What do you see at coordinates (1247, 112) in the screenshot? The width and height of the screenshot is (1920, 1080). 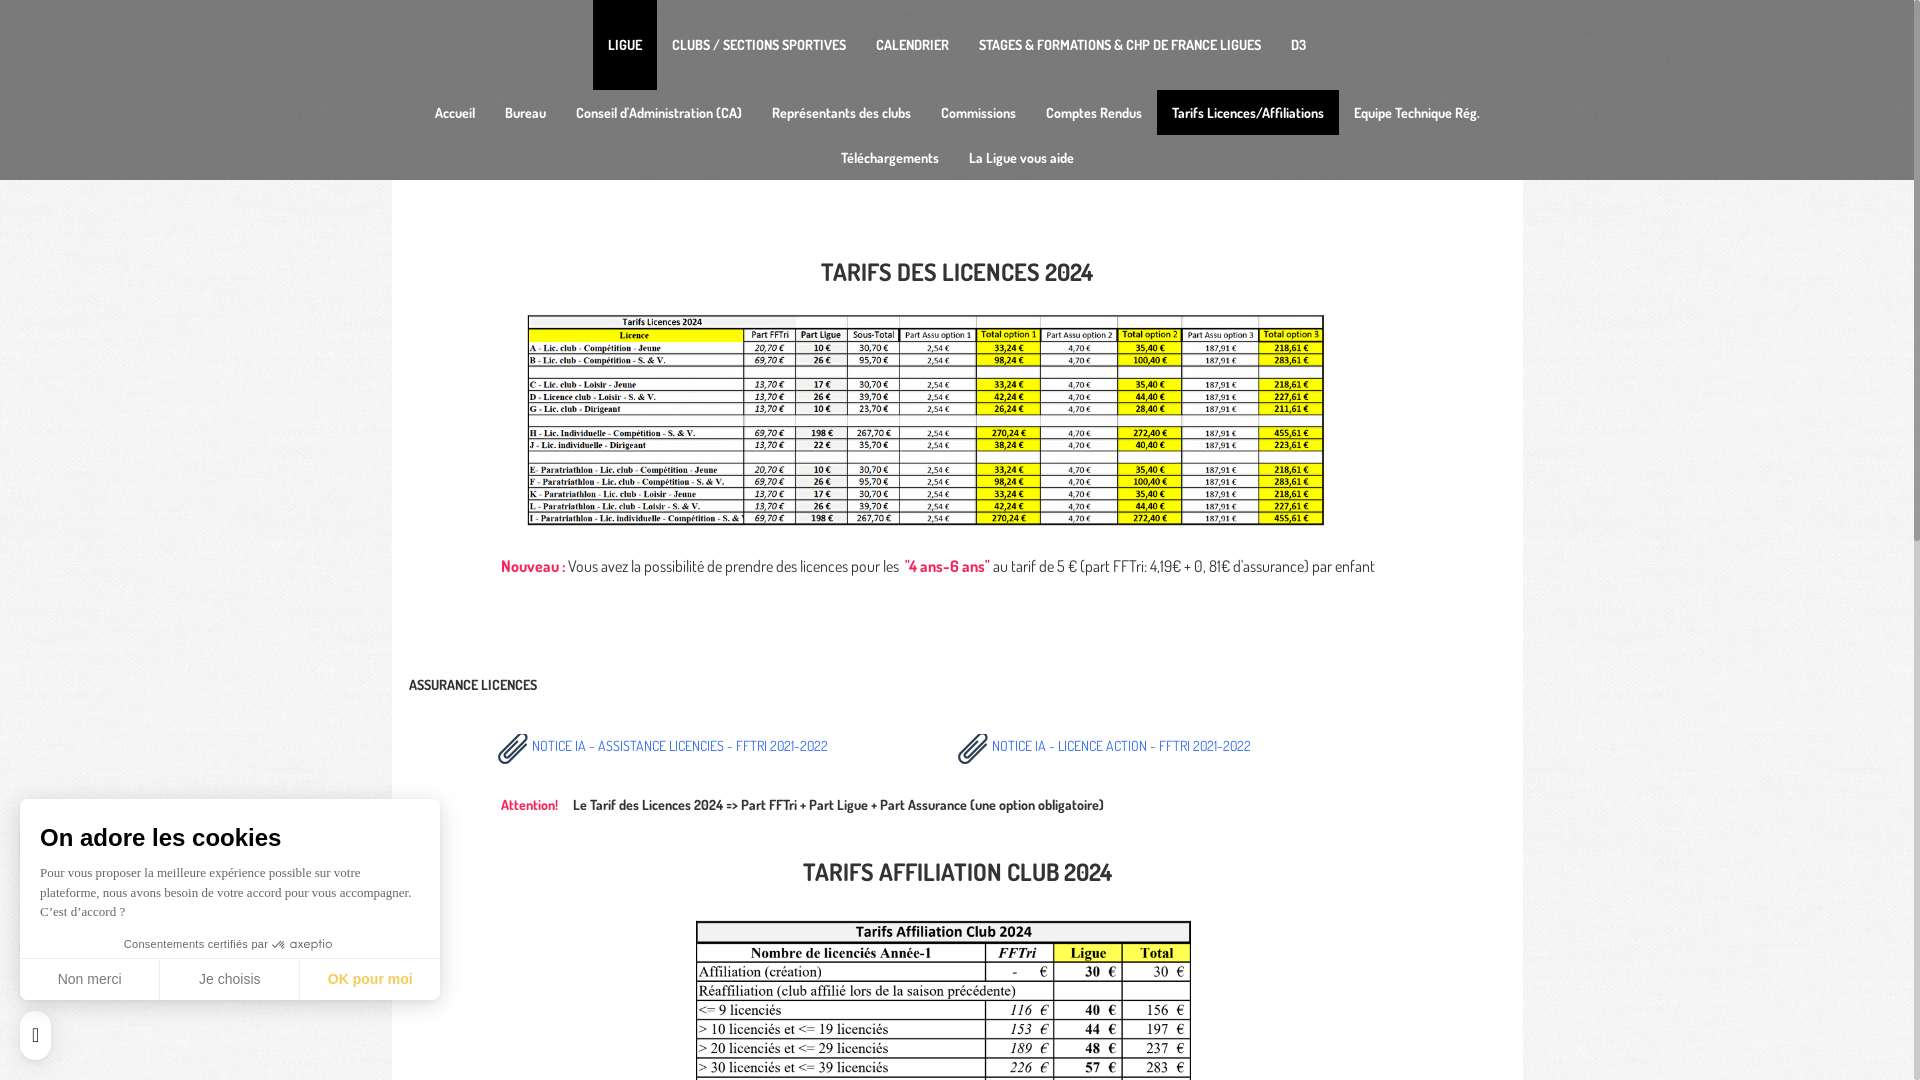 I see `Tarifs Licences/Affiliations` at bounding box center [1247, 112].